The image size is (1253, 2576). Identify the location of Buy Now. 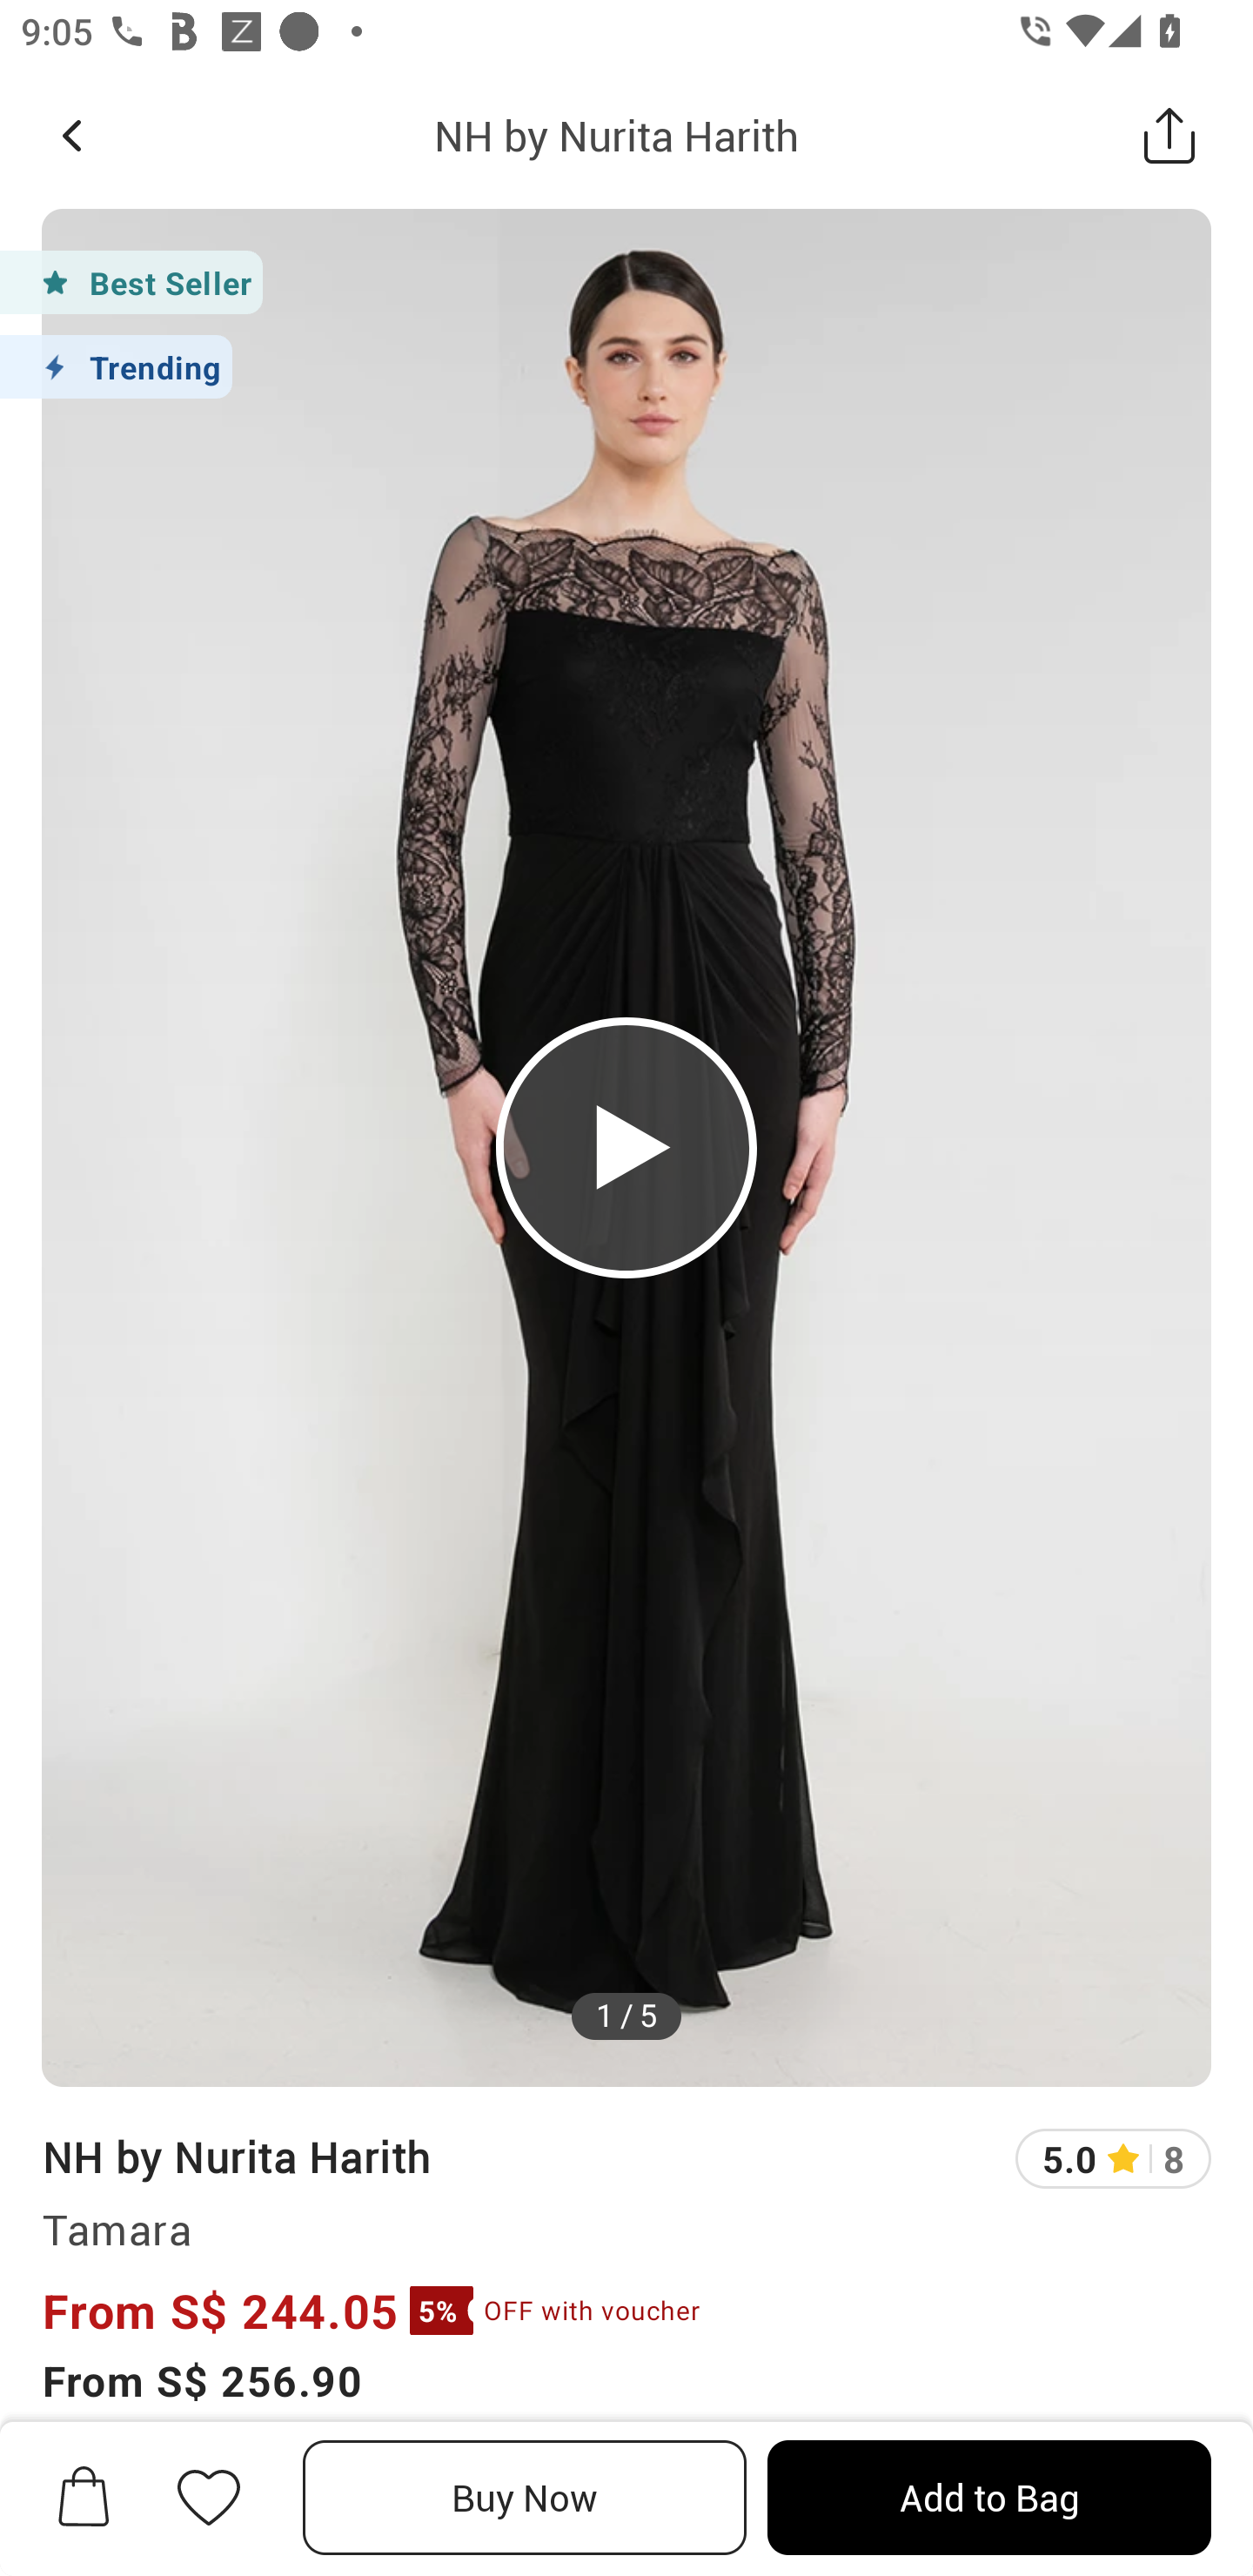
(525, 2498).